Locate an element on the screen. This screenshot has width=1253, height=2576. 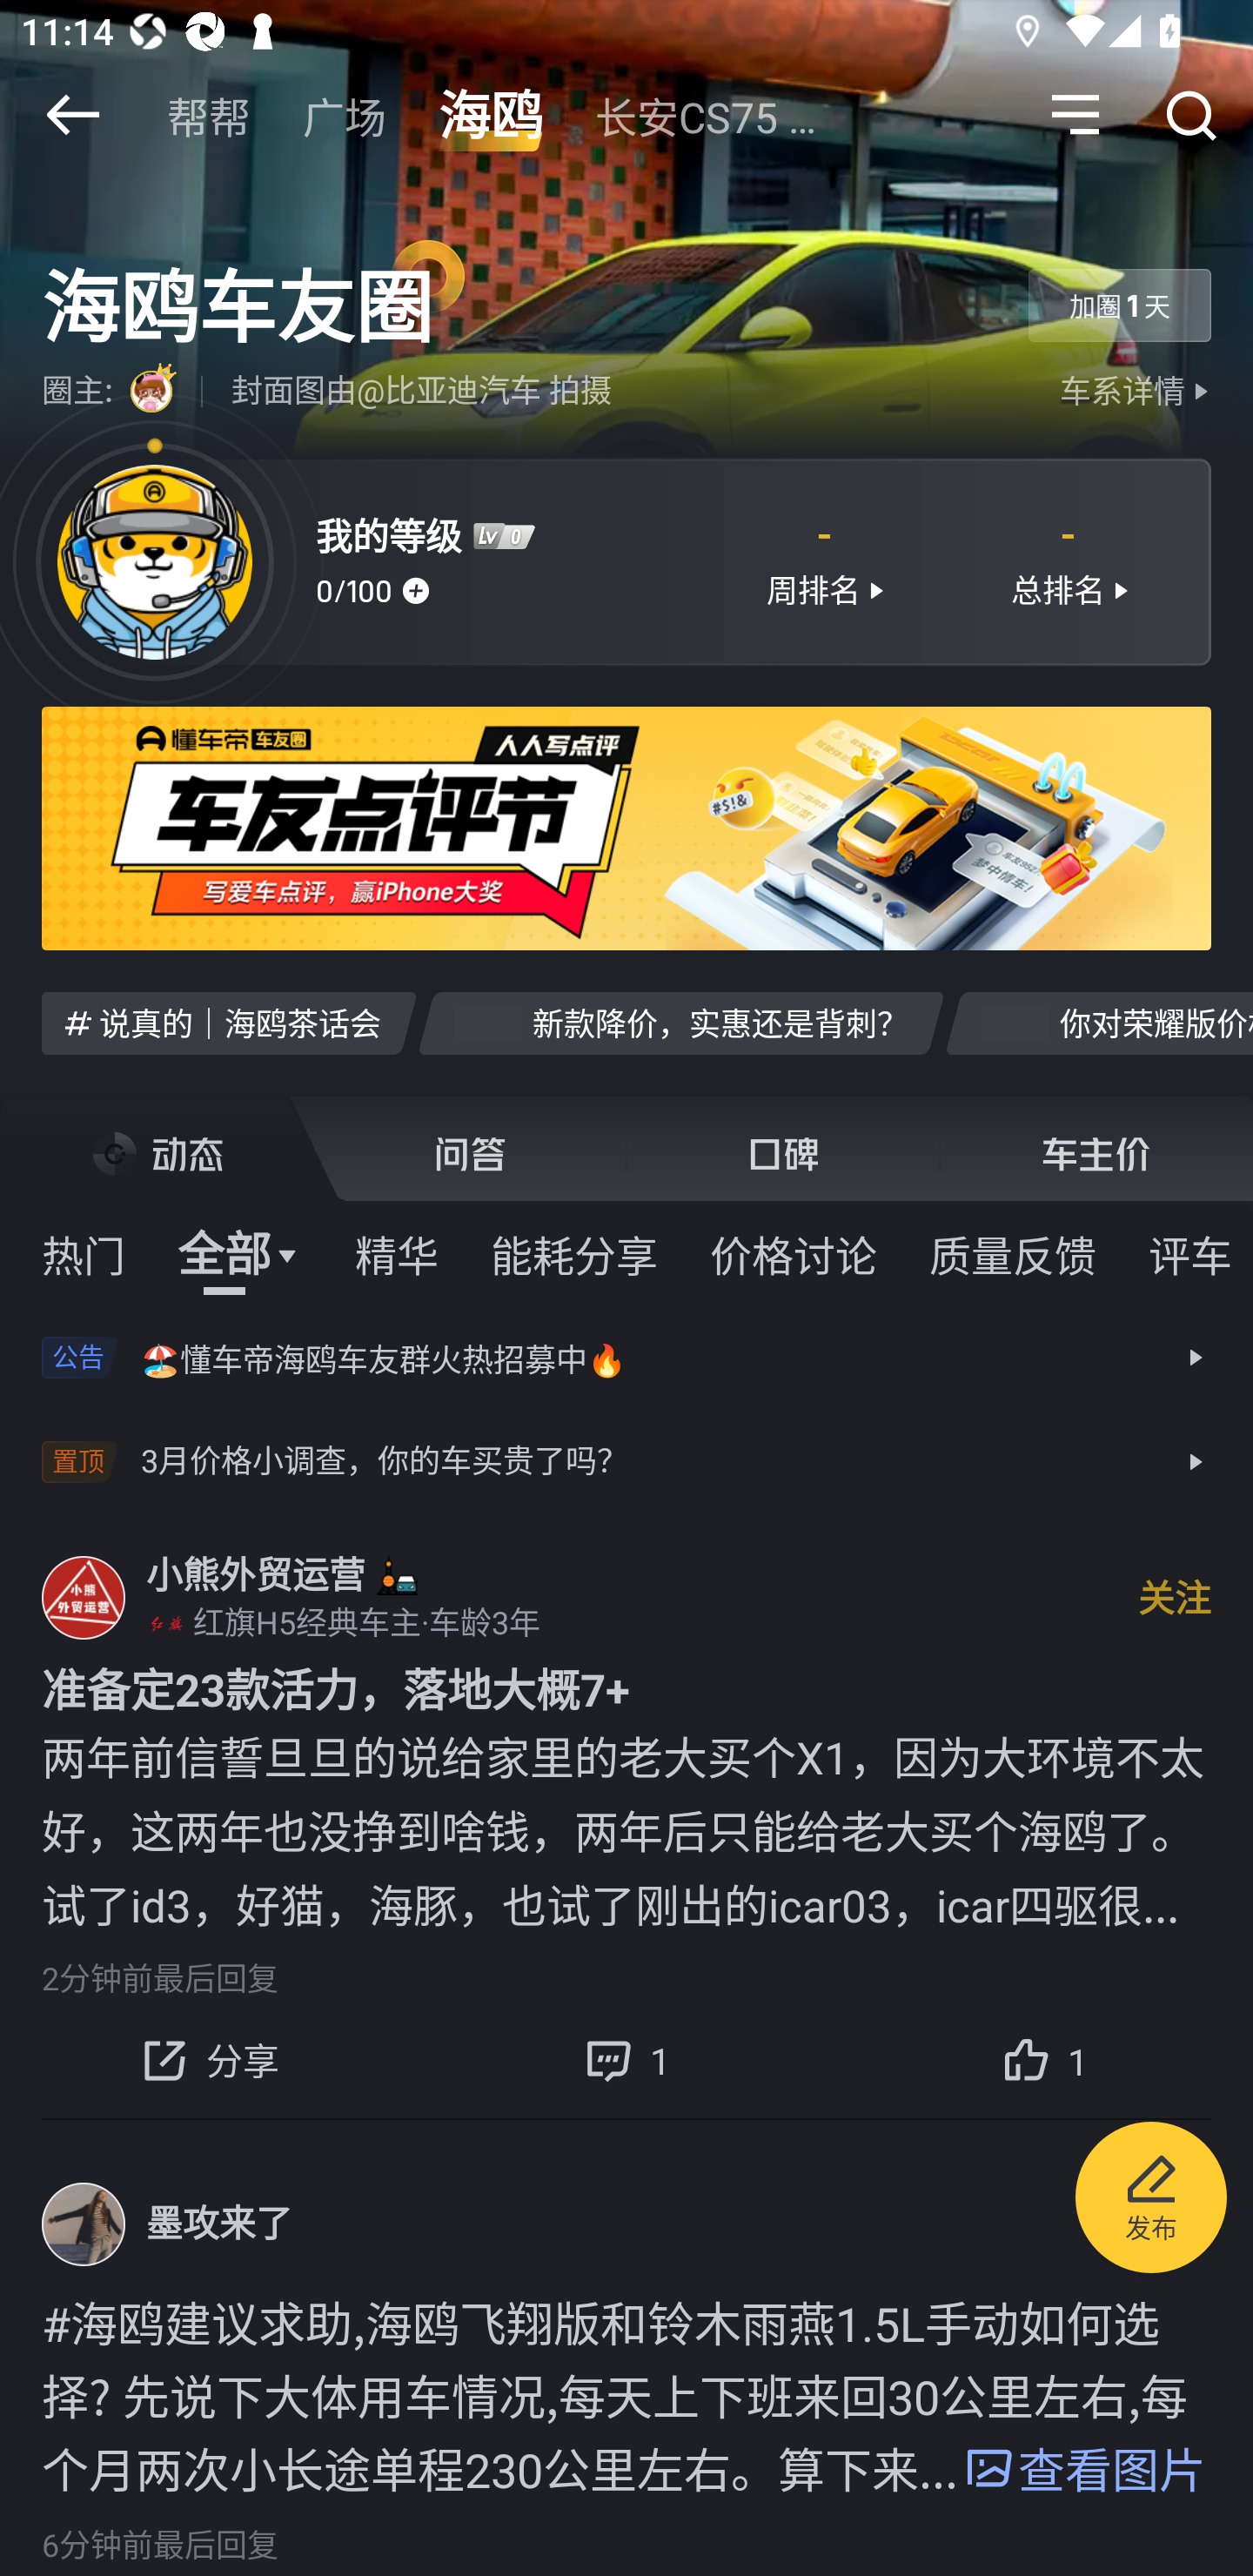
 is located at coordinates (1190, 115).